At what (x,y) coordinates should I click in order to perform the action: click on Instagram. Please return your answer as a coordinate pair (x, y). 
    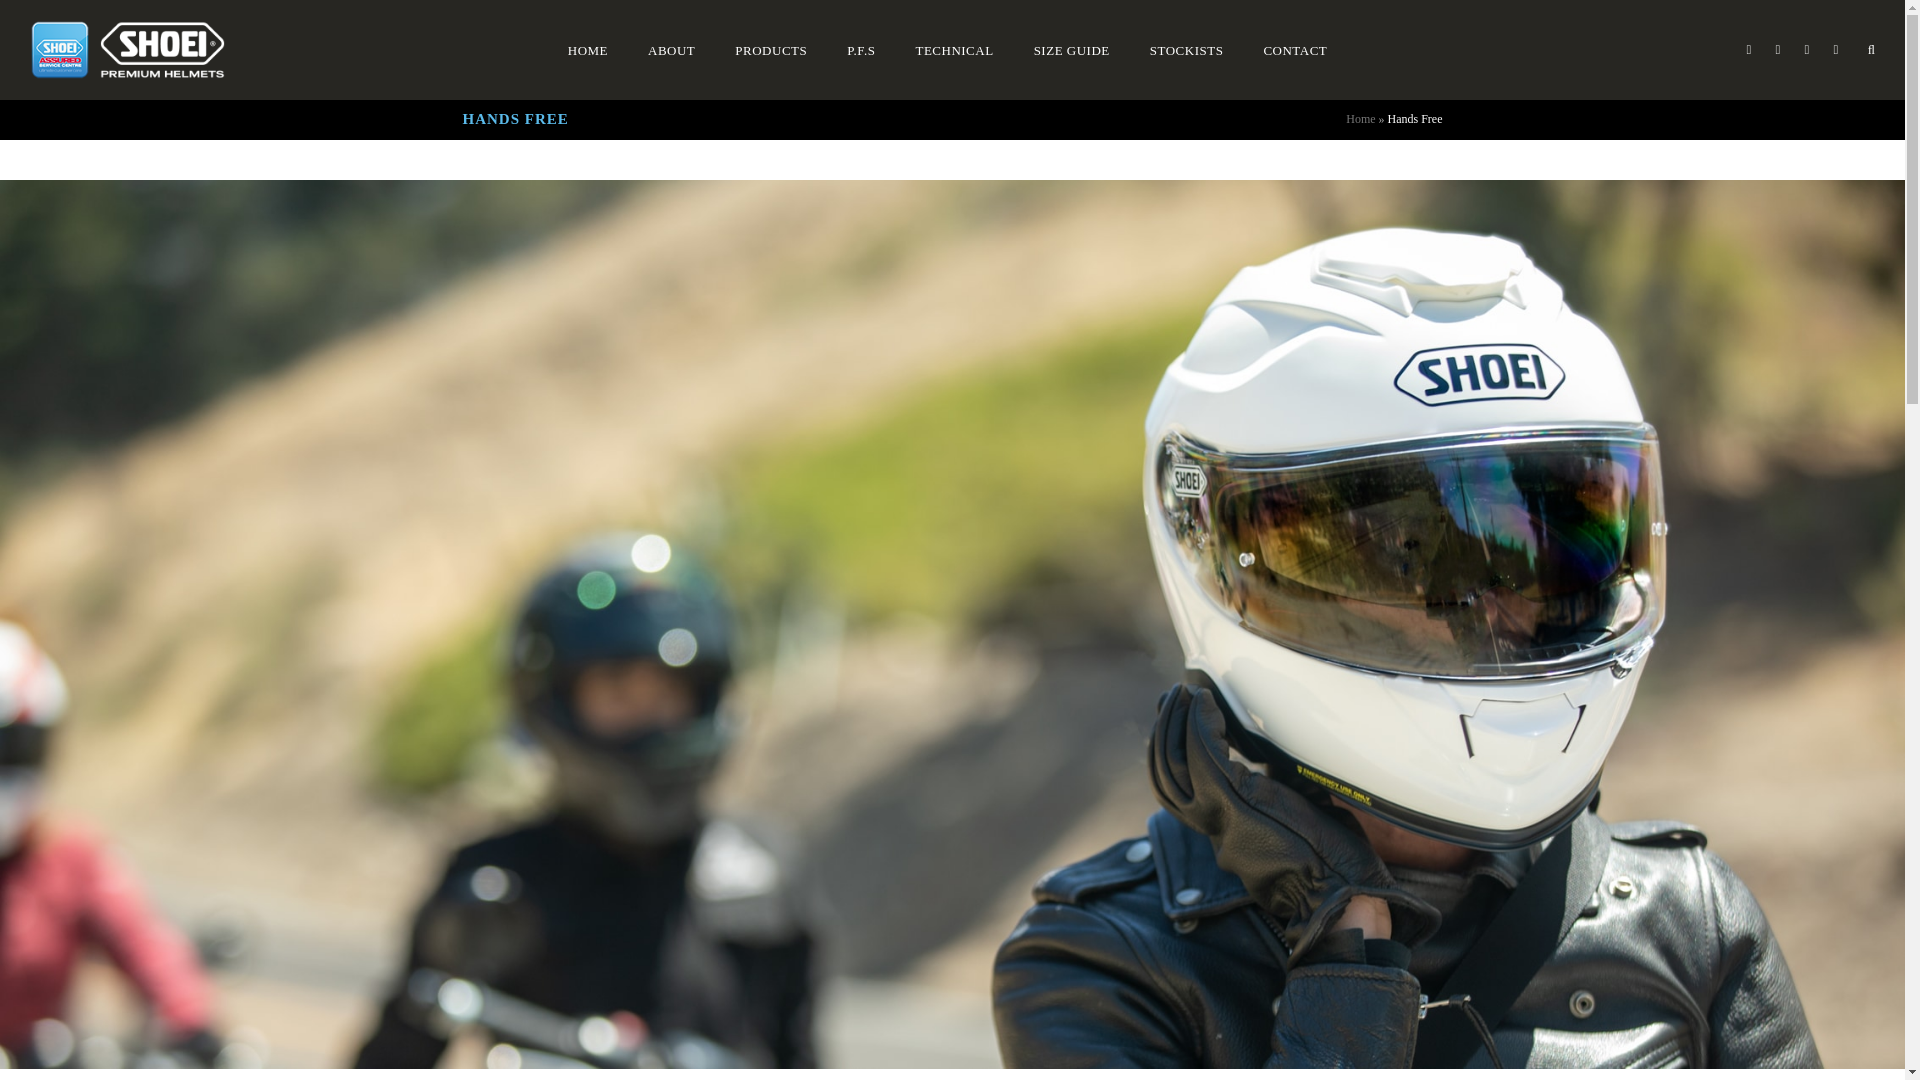
    Looking at the image, I should click on (1836, 49).